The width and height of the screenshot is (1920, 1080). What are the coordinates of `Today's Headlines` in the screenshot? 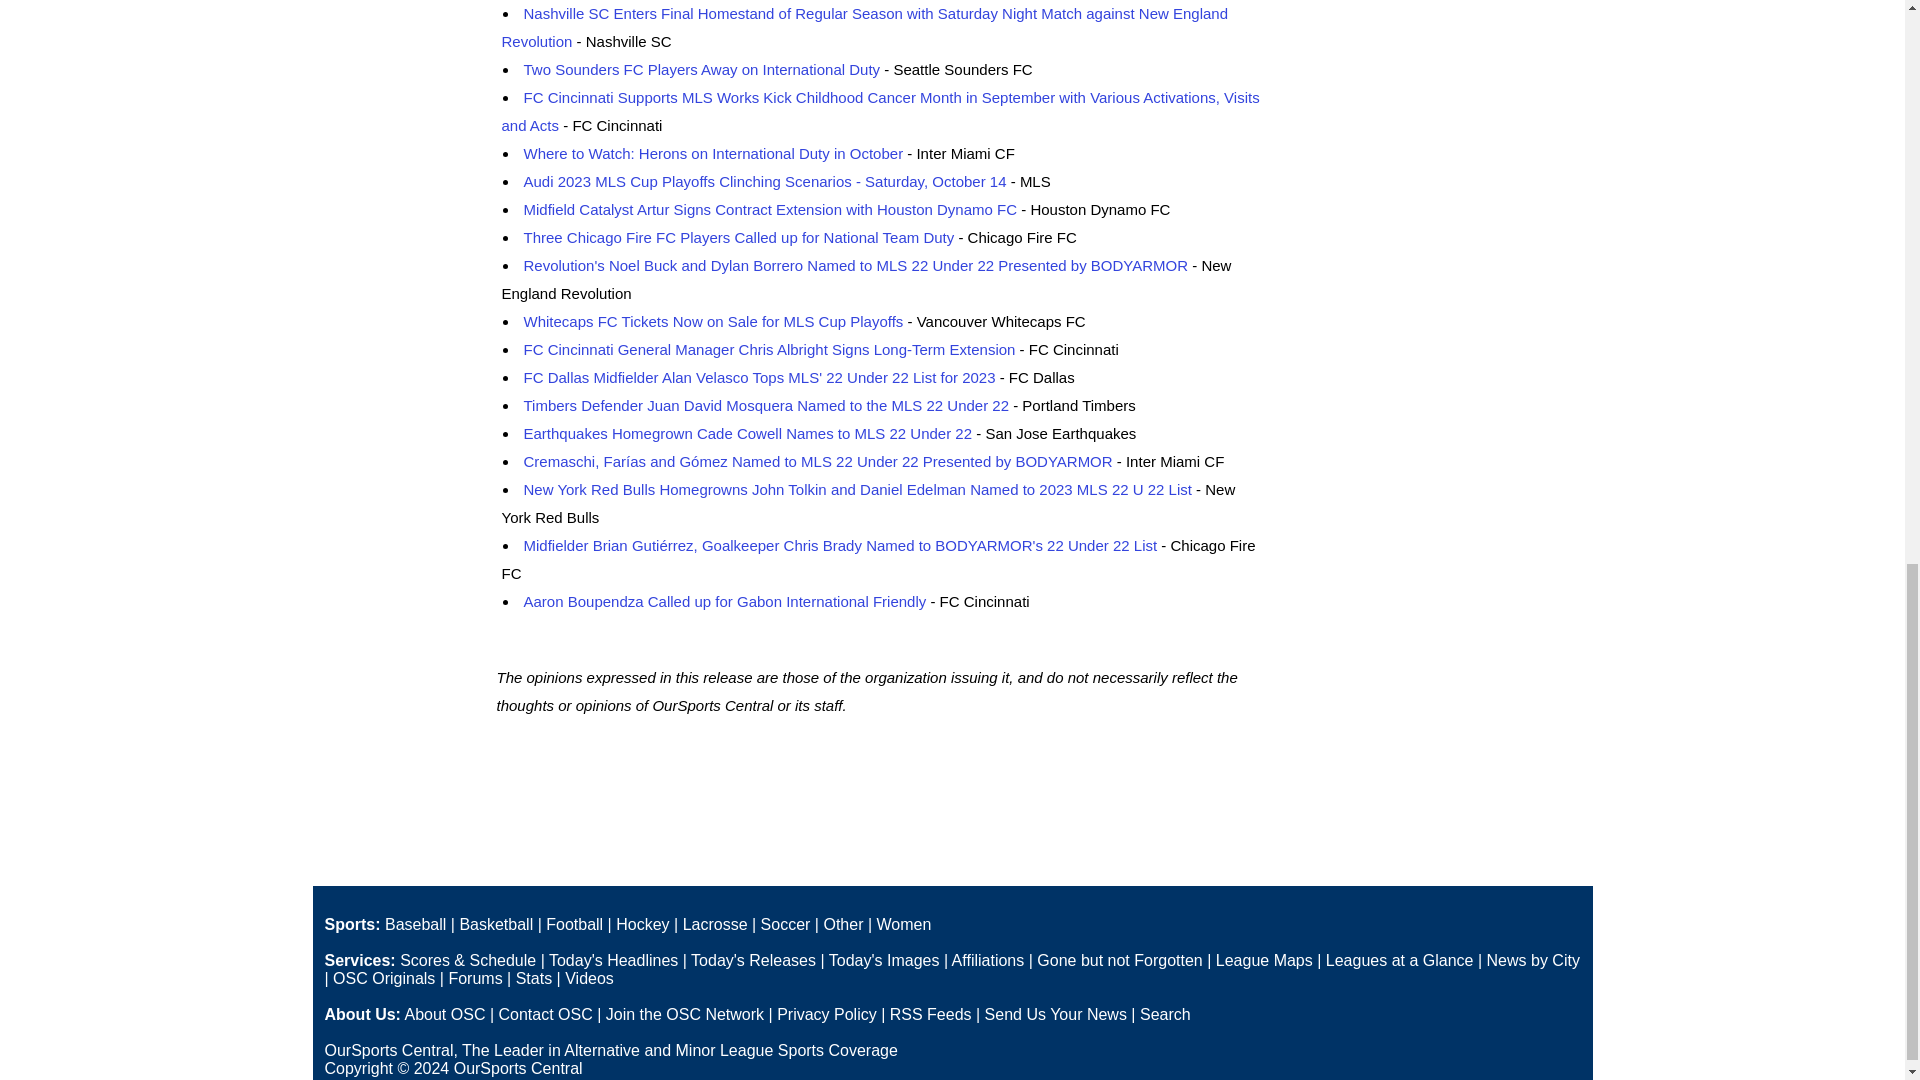 It's located at (613, 960).